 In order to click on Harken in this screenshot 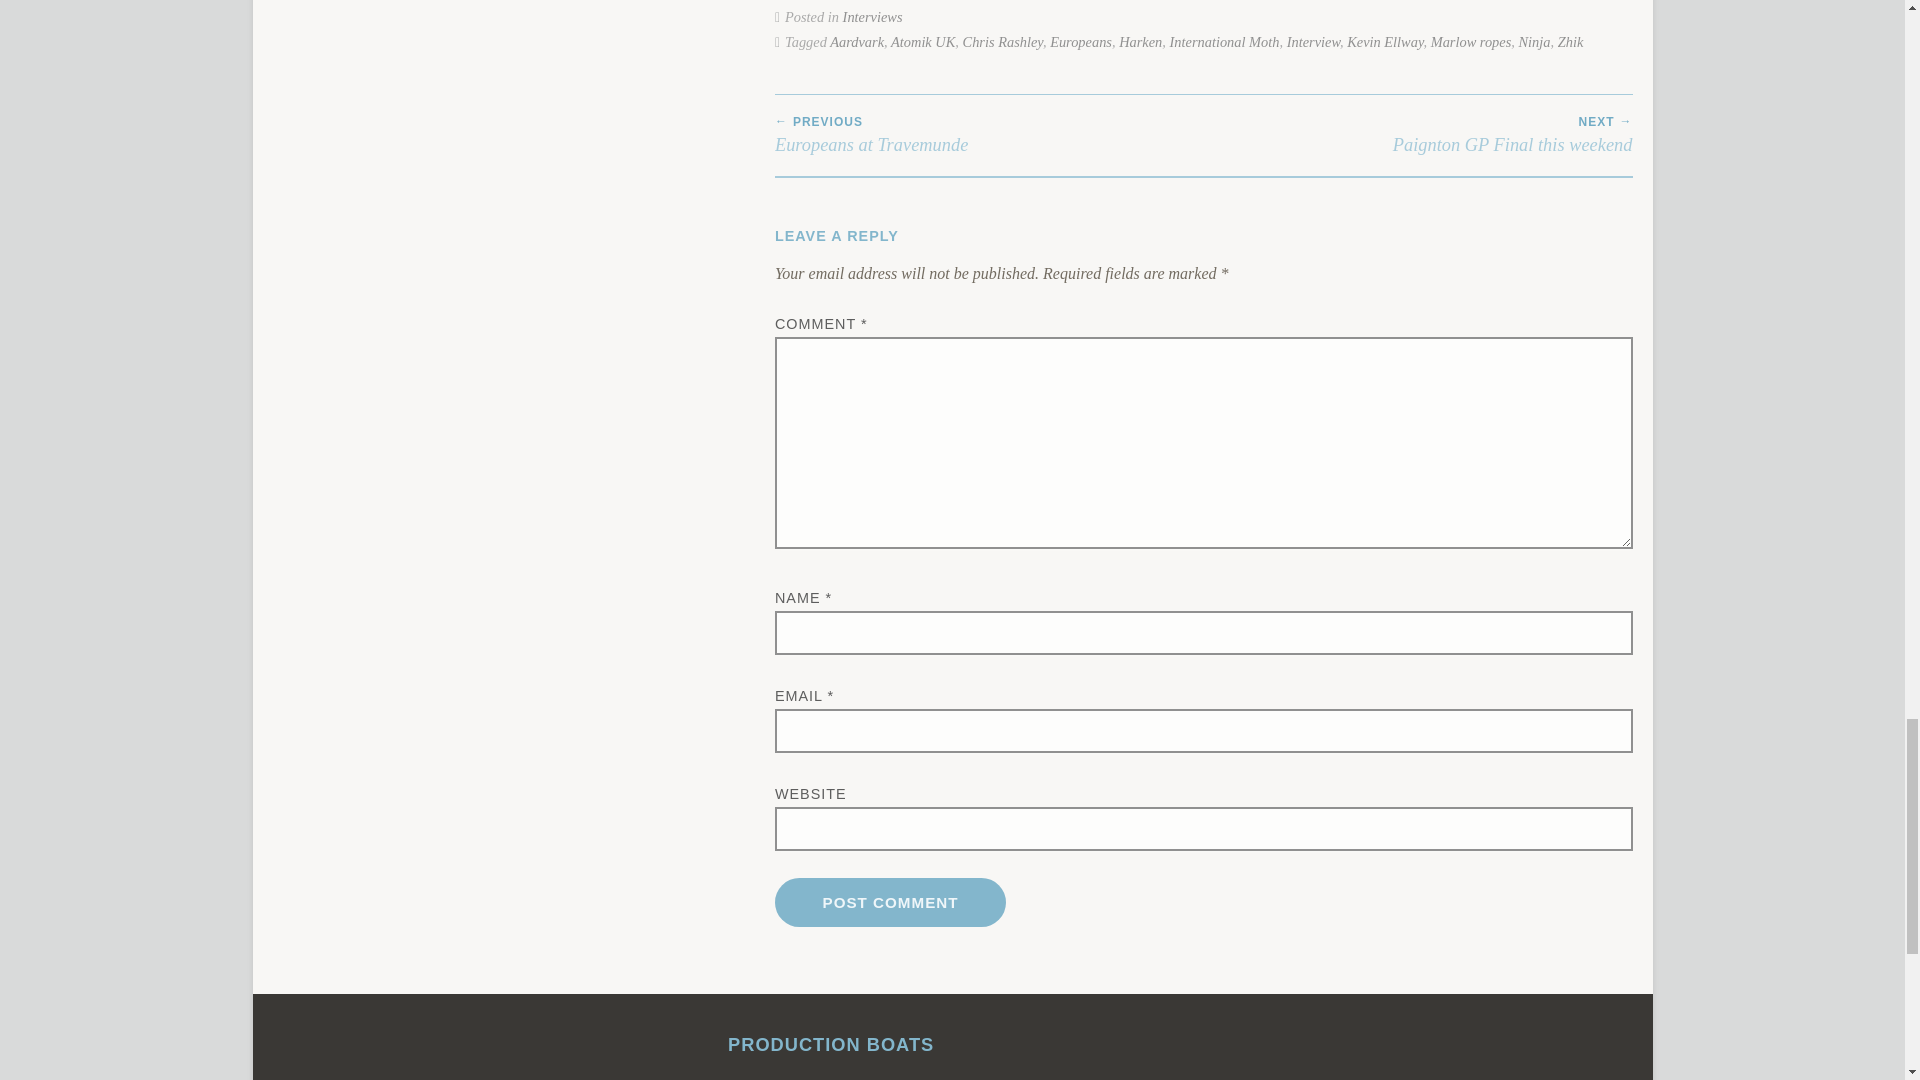, I will do `click(1140, 41)`.